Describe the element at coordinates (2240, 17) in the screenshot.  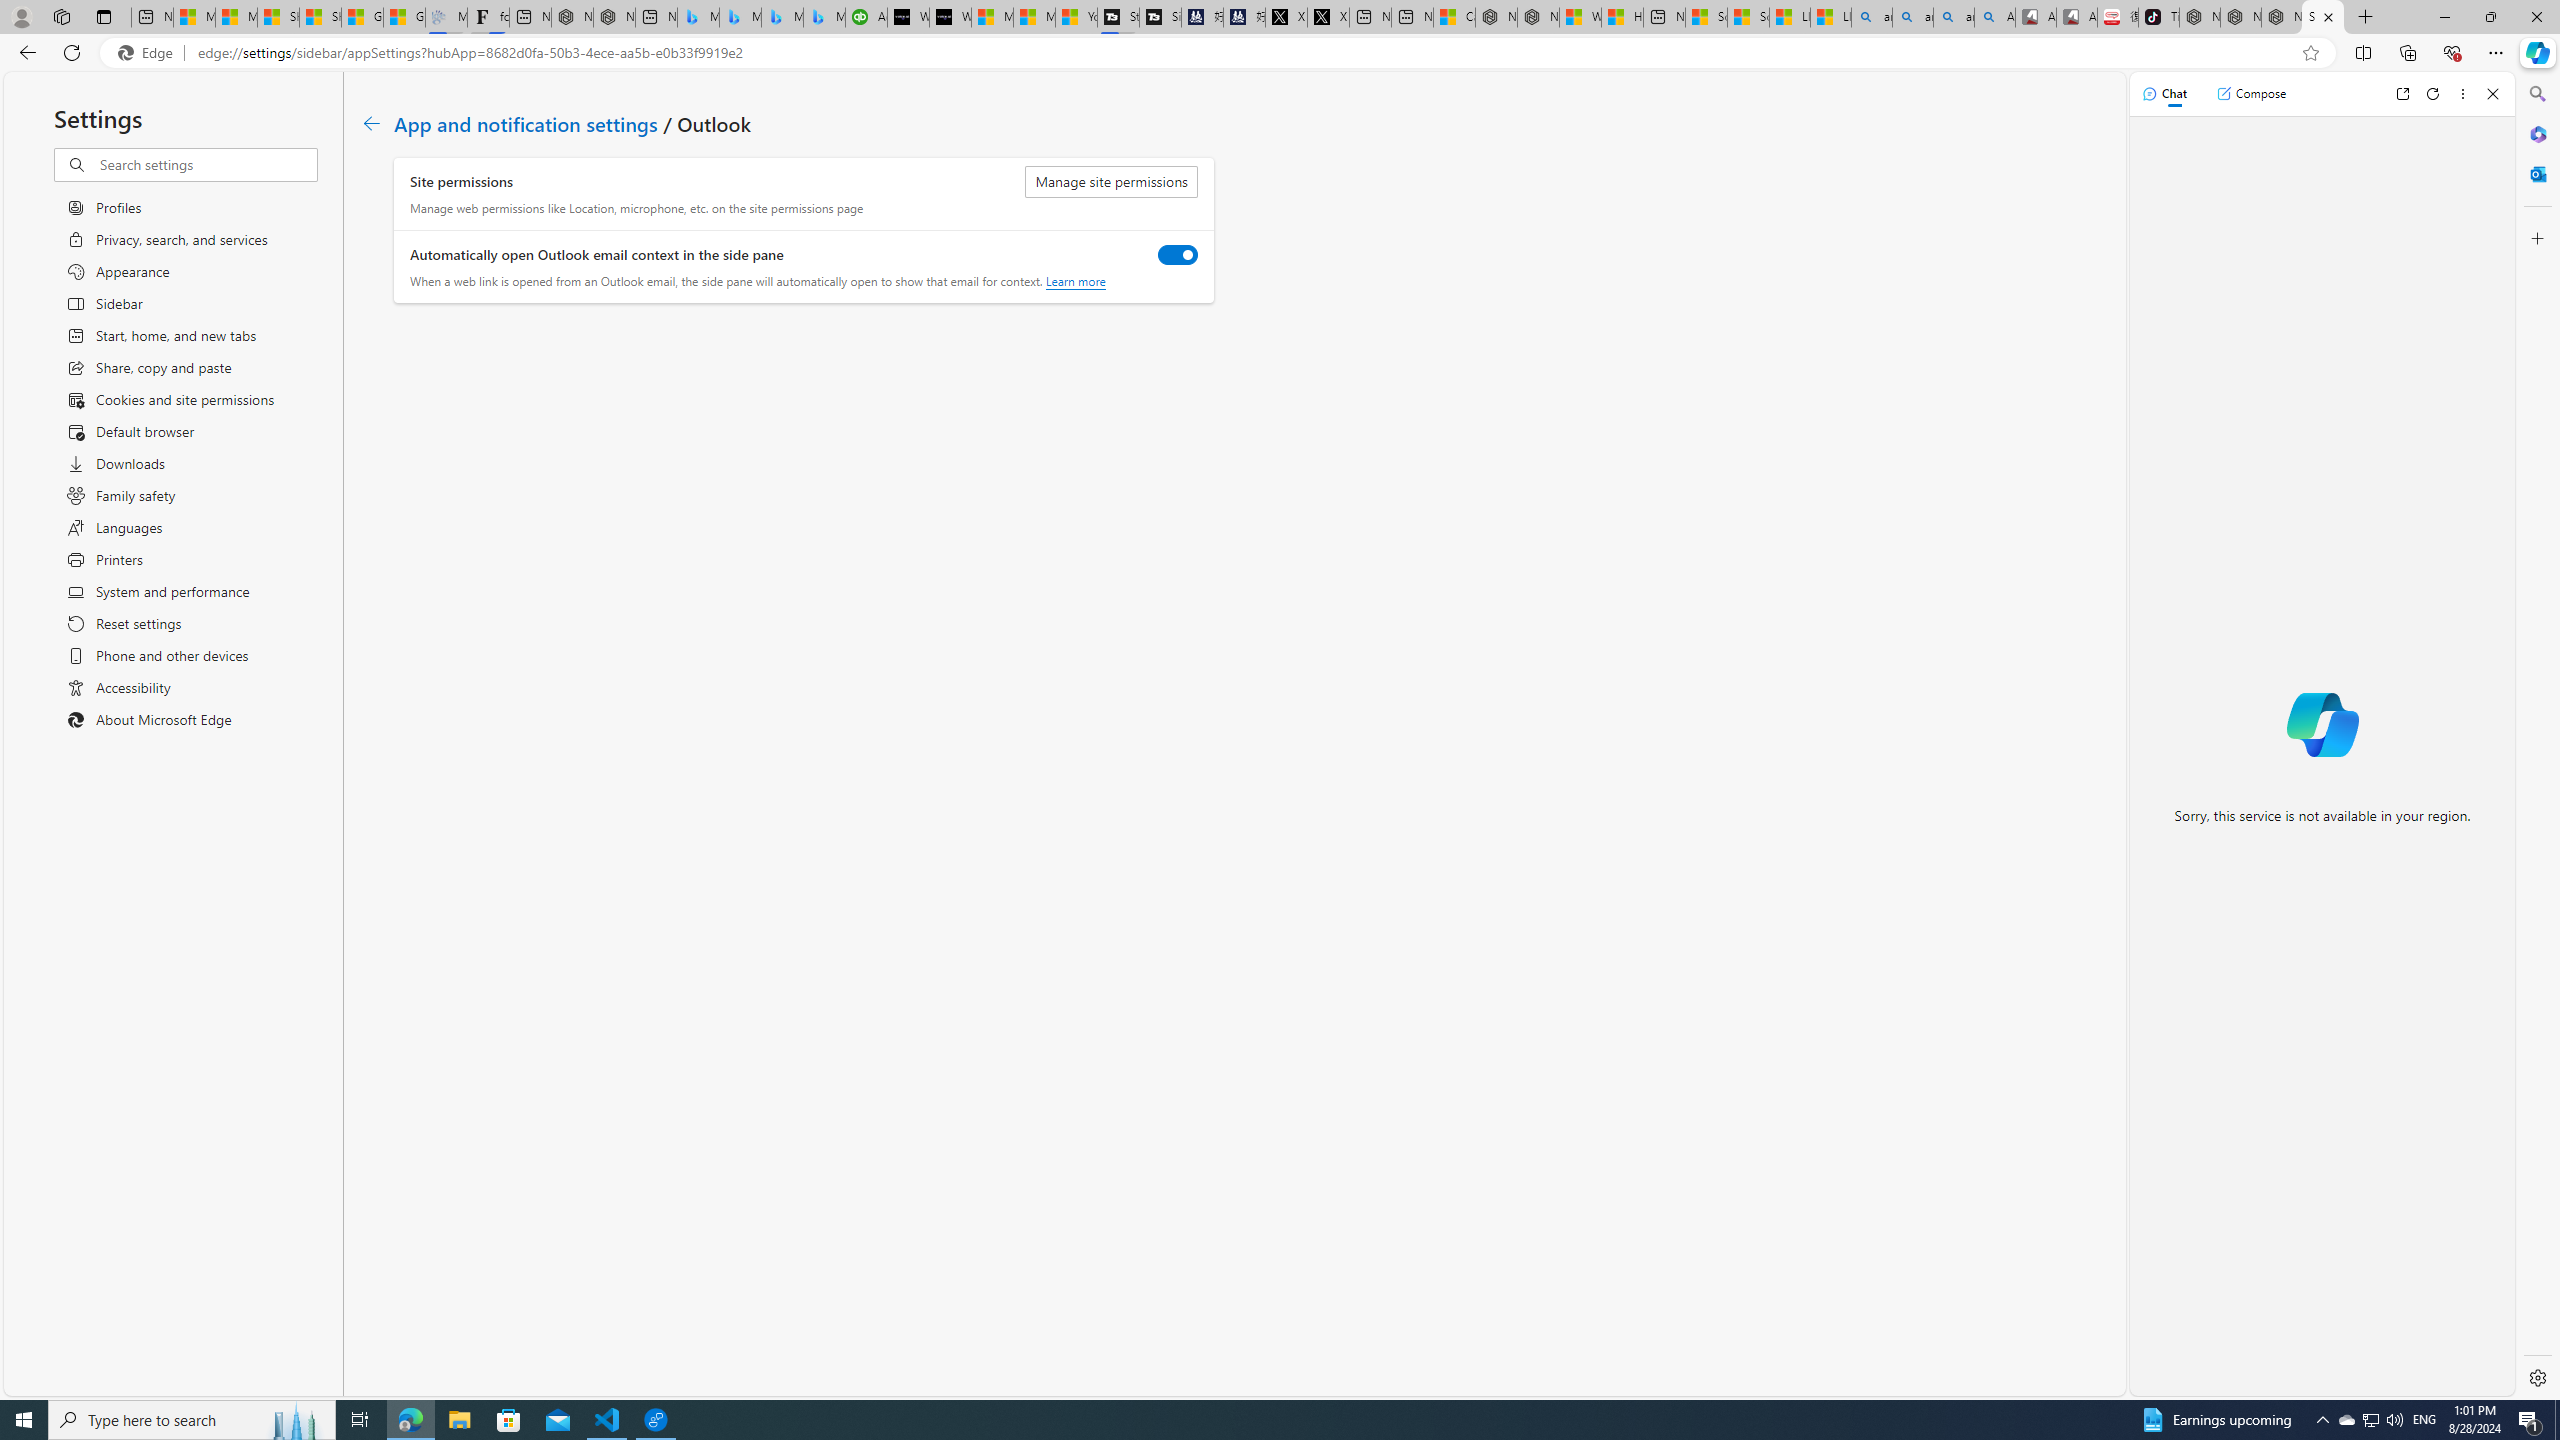
I see `Nordace Siena Pro 15 Backpack` at that location.